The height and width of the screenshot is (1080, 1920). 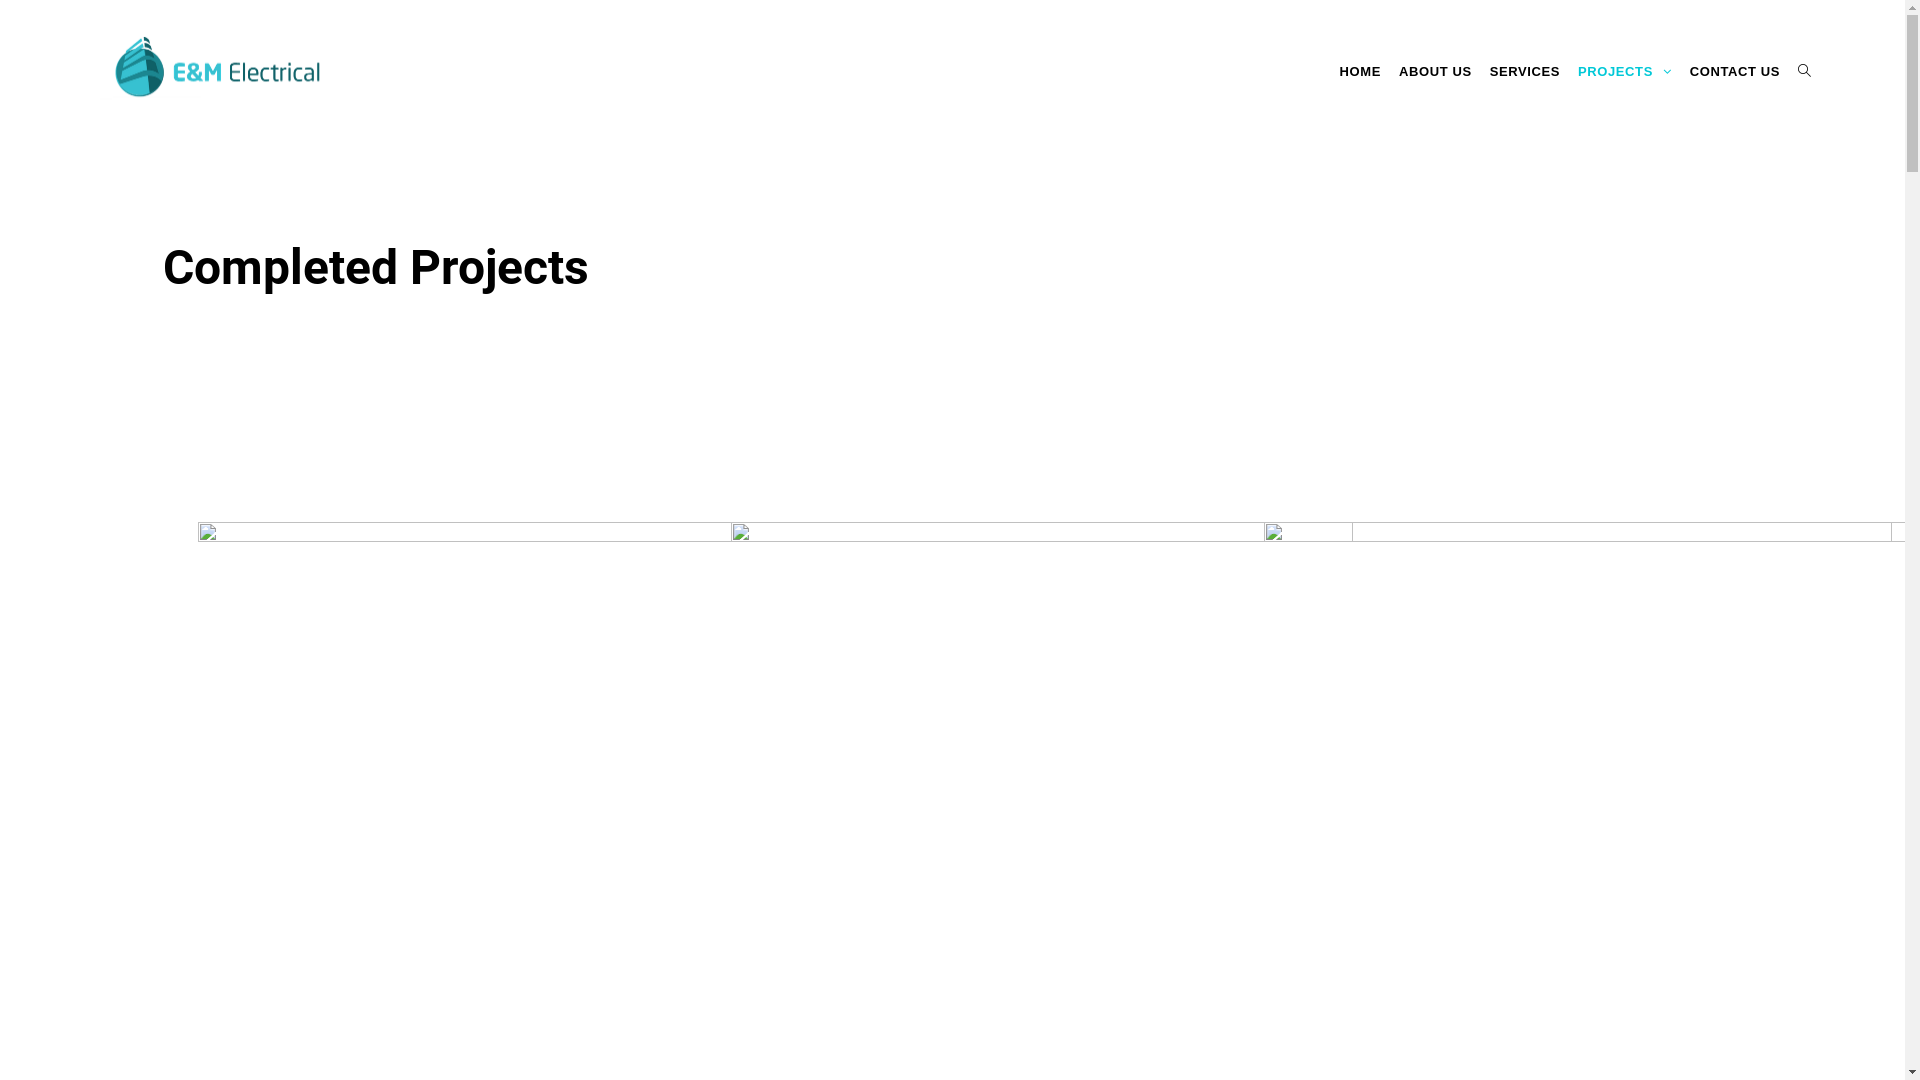 I want to click on PROJECTS, so click(x=1625, y=72).